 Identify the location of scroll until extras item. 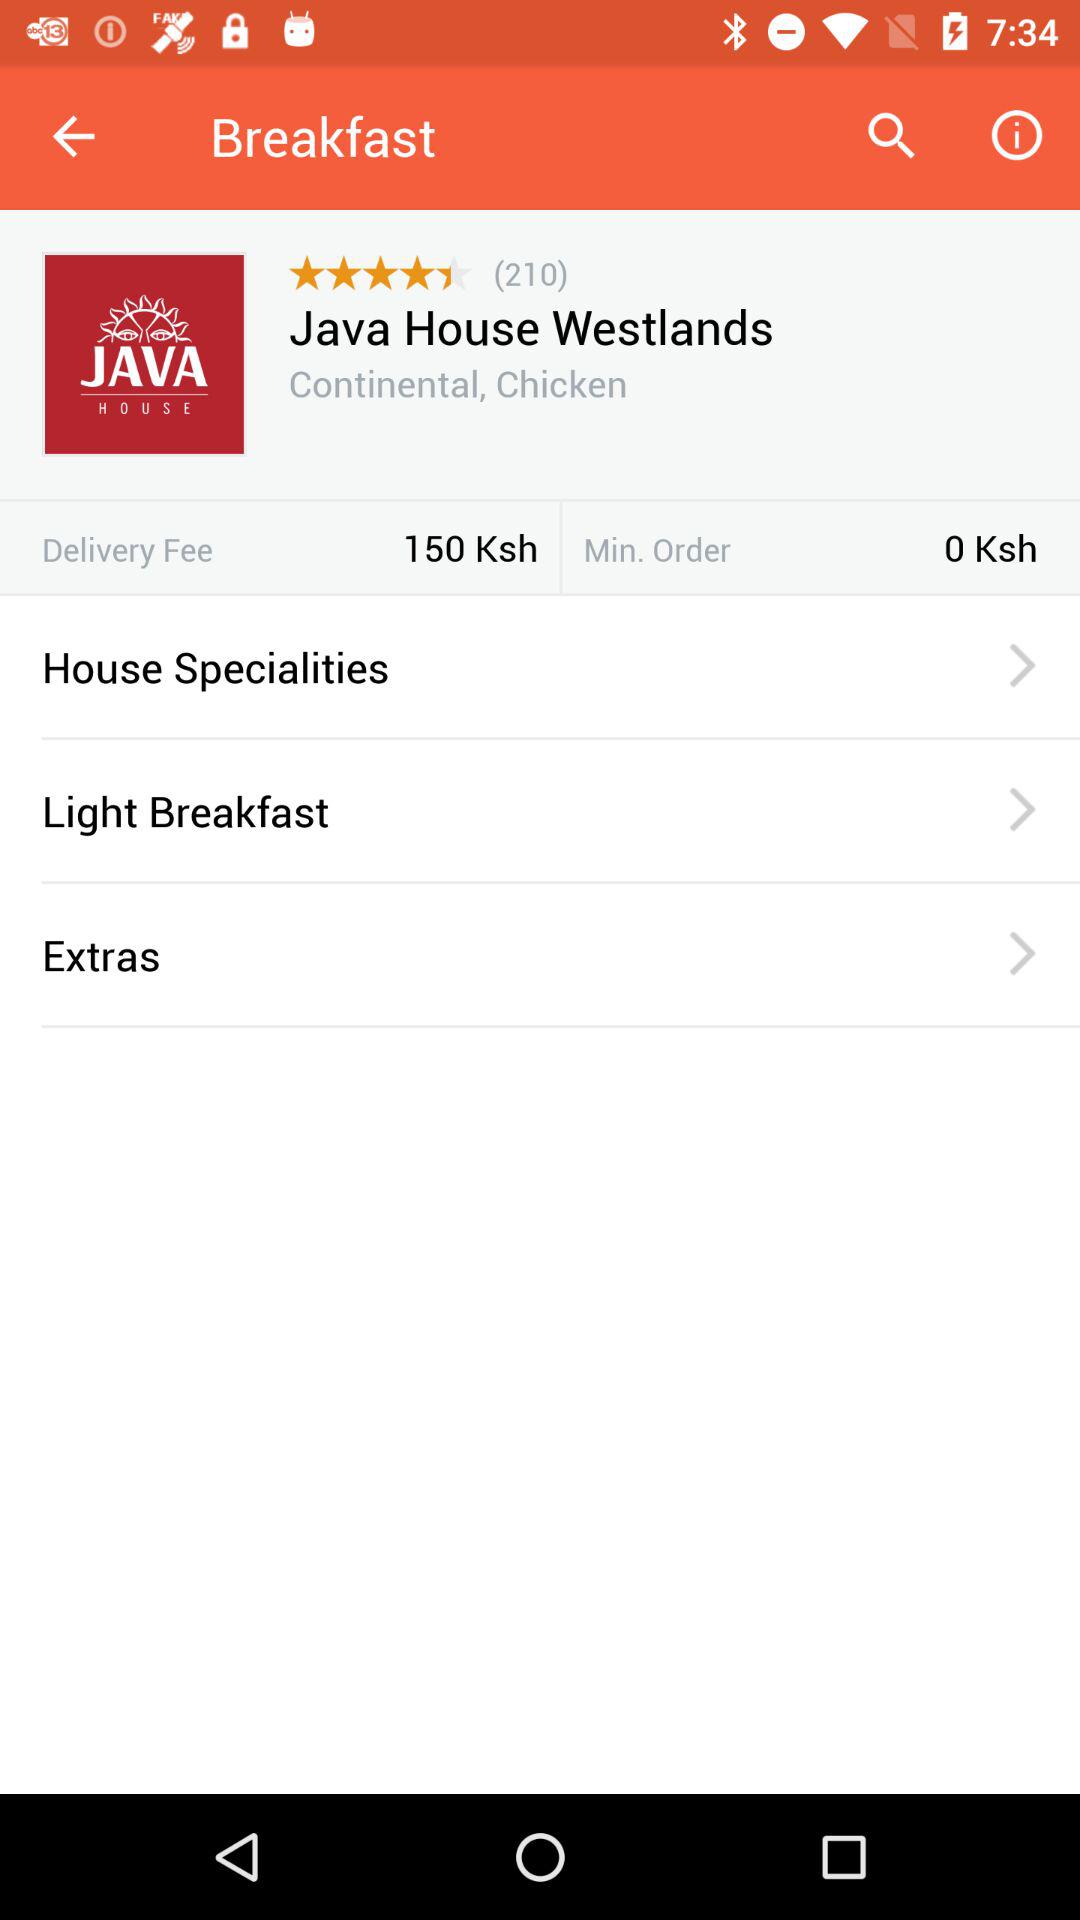
(482, 954).